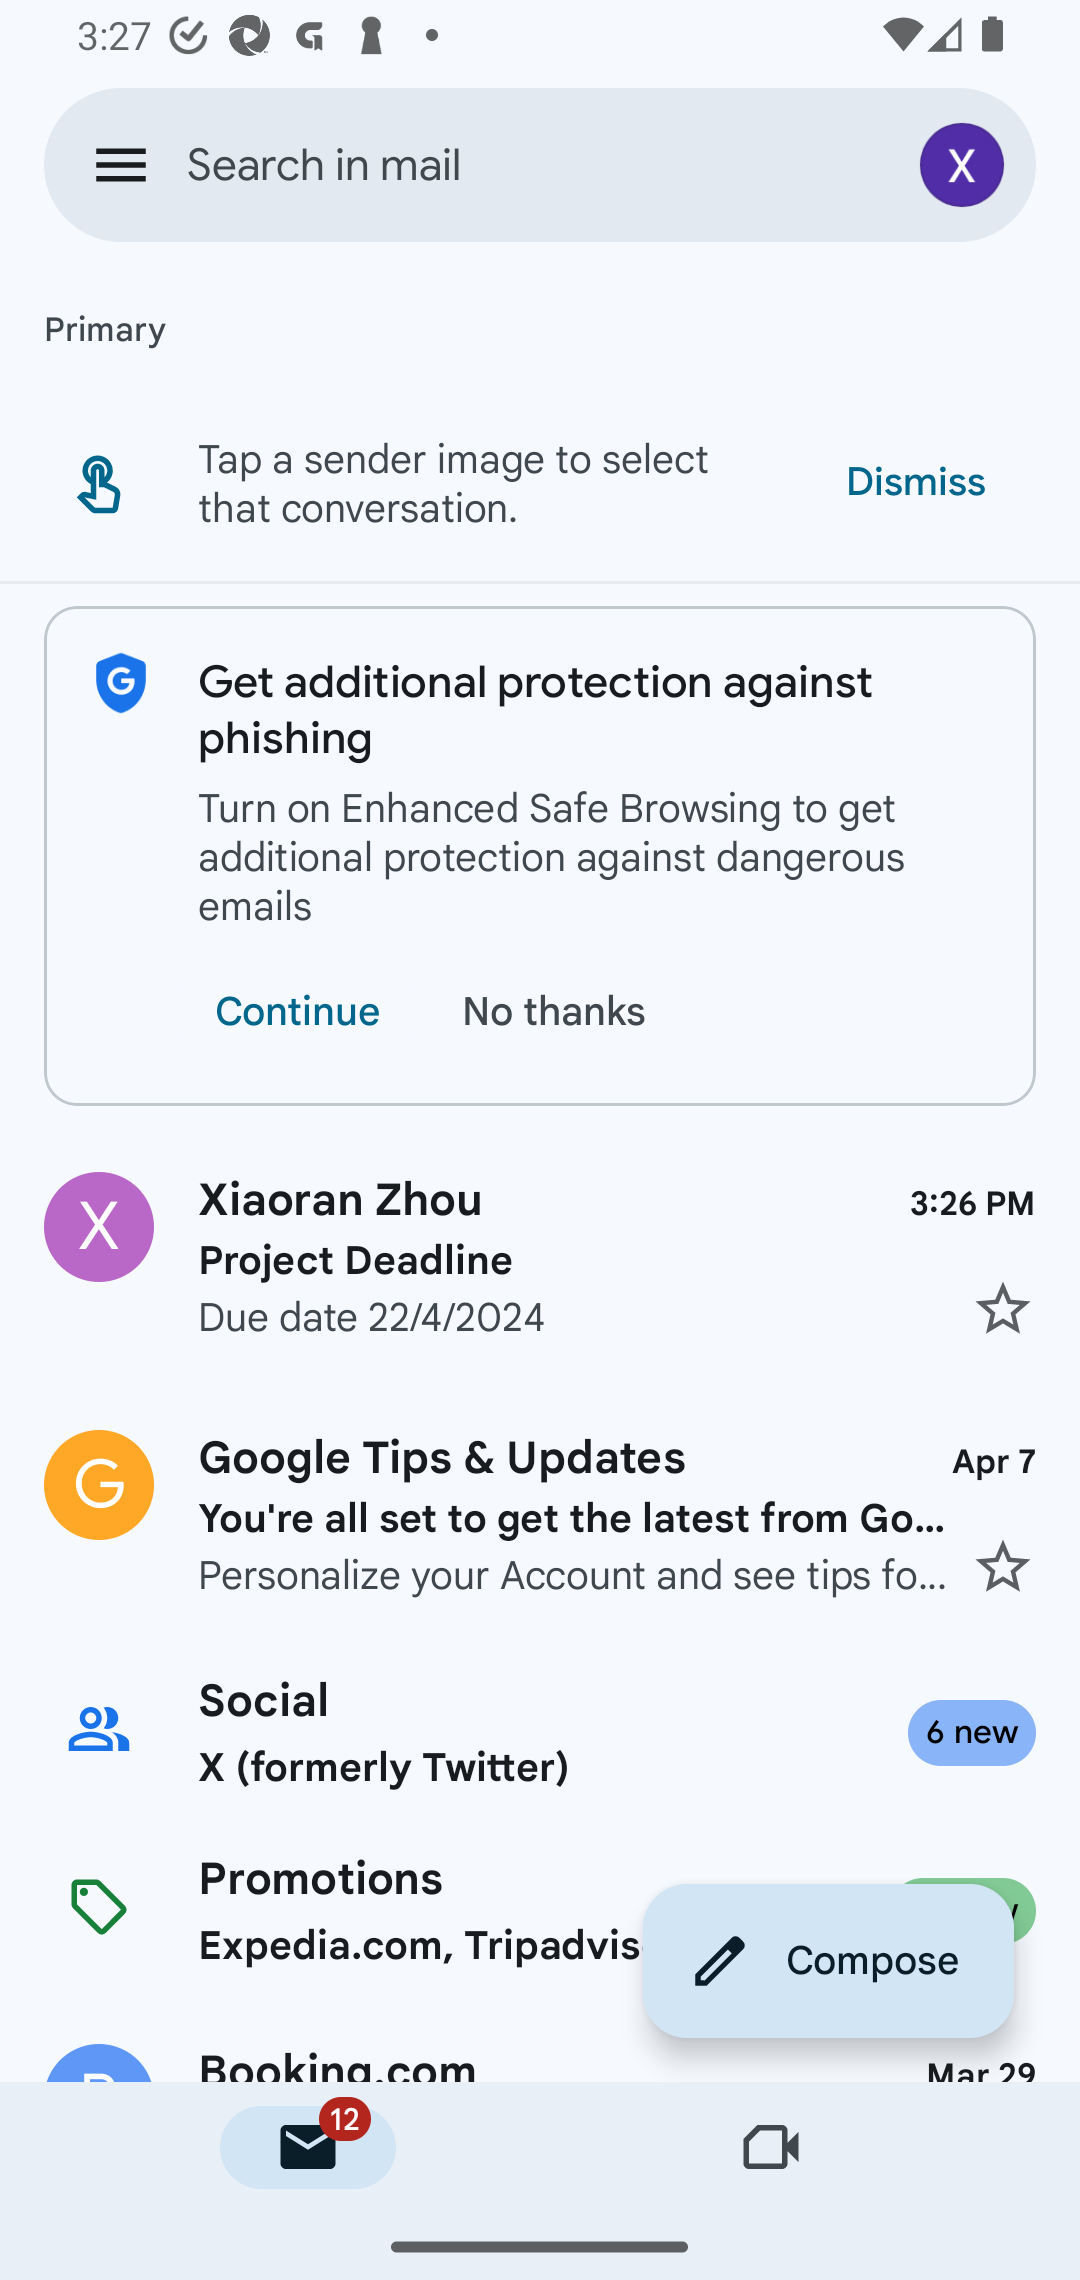 The image size is (1080, 2280). What do you see at coordinates (772, 2147) in the screenshot?
I see `Meet` at bounding box center [772, 2147].